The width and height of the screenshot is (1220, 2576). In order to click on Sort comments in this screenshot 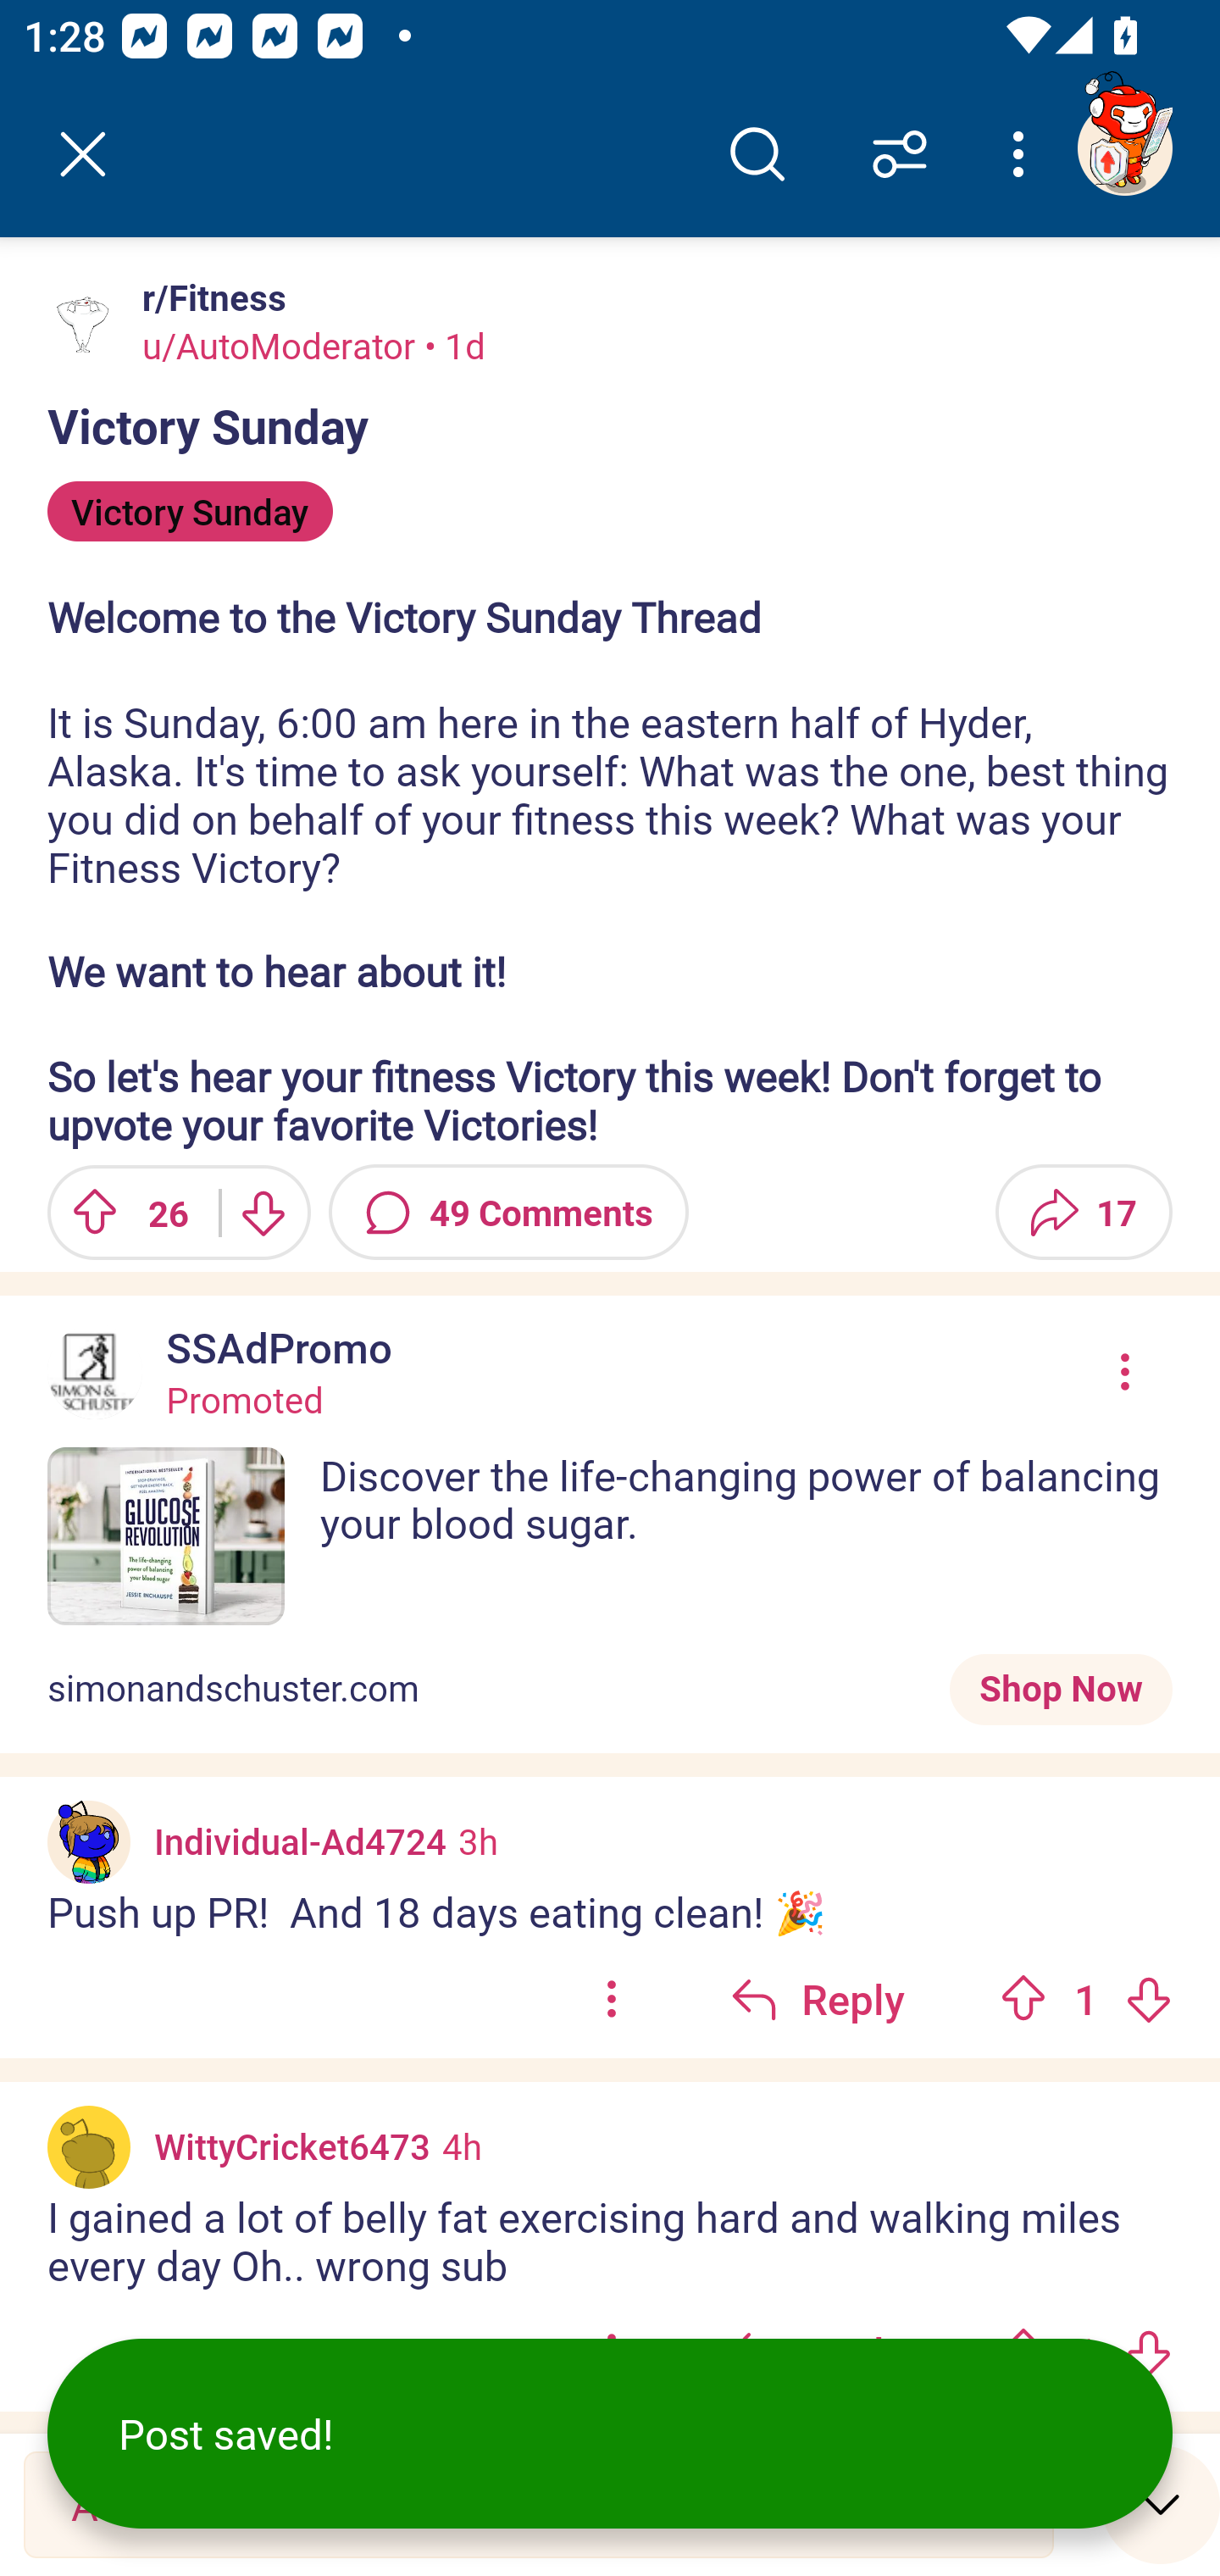, I will do `click(900, 154)`.